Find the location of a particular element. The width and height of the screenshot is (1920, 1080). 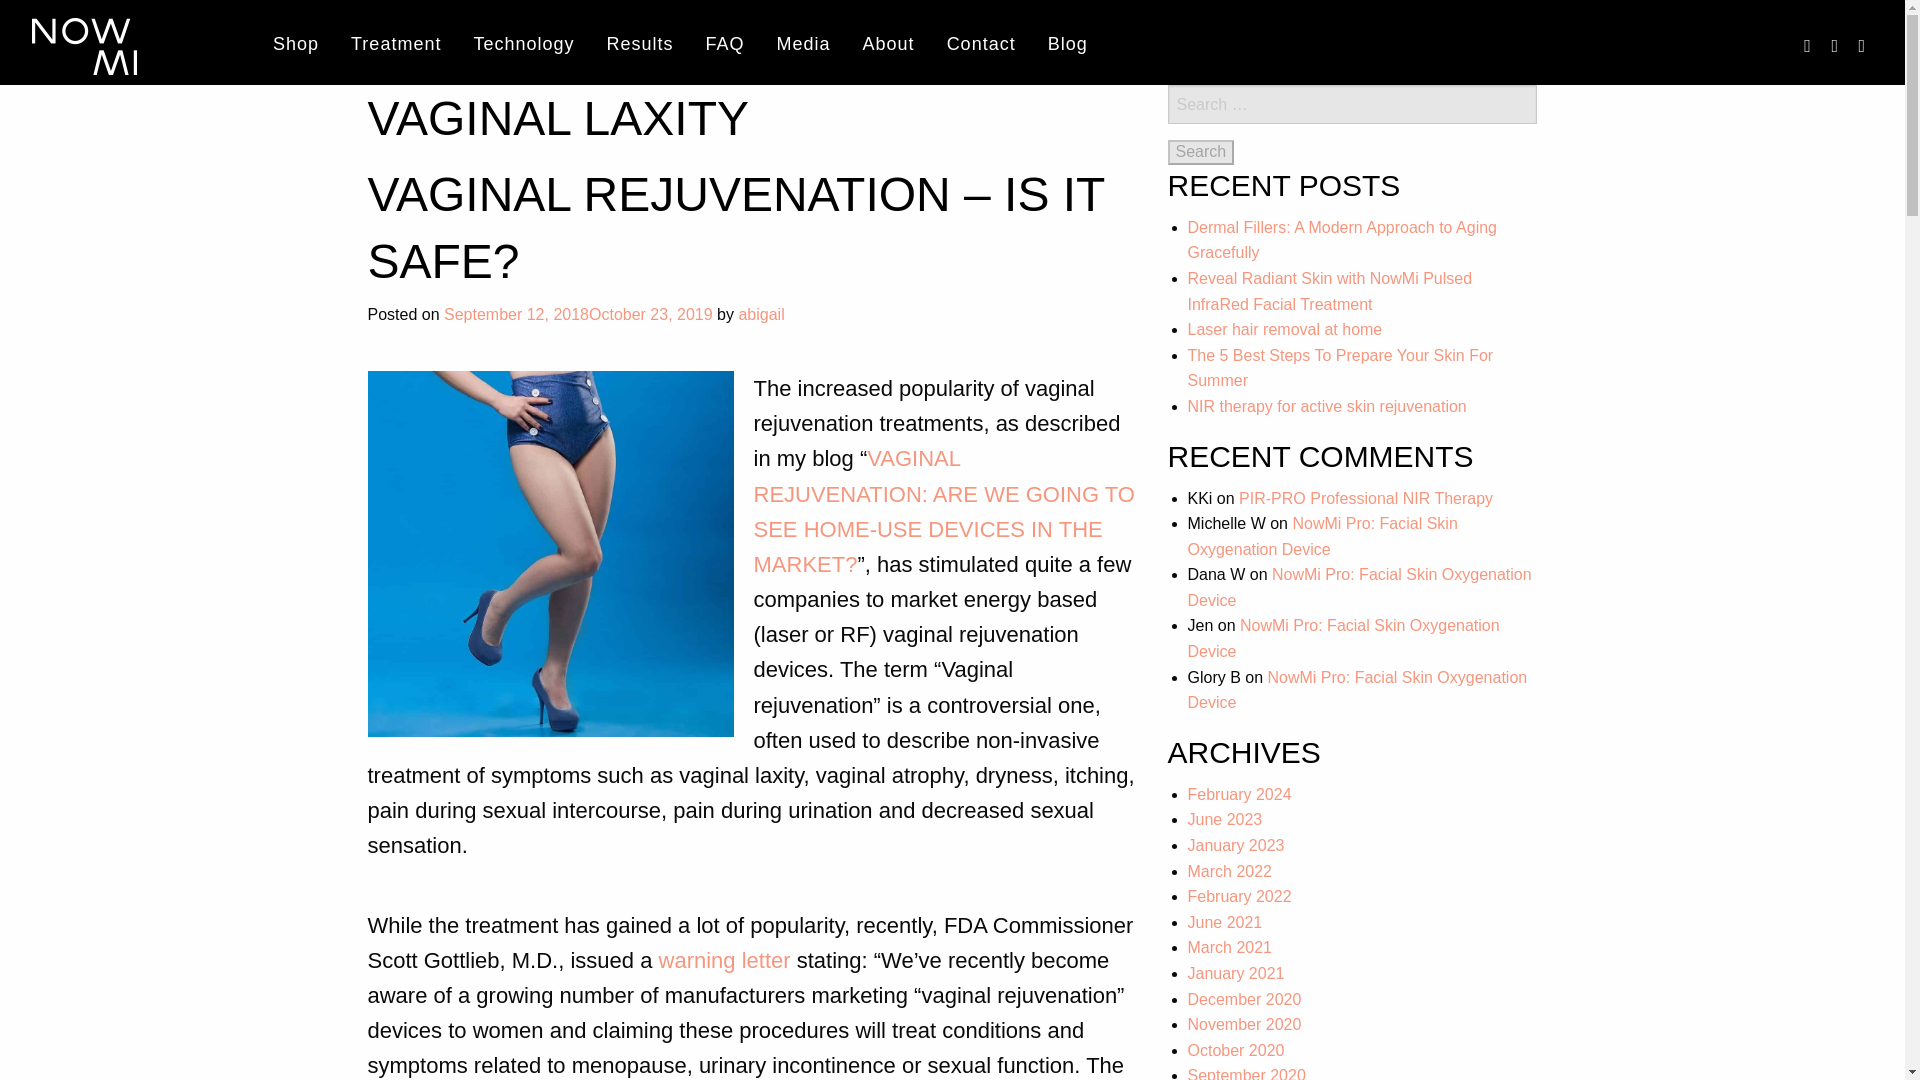

Shop is located at coordinates (296, 46).